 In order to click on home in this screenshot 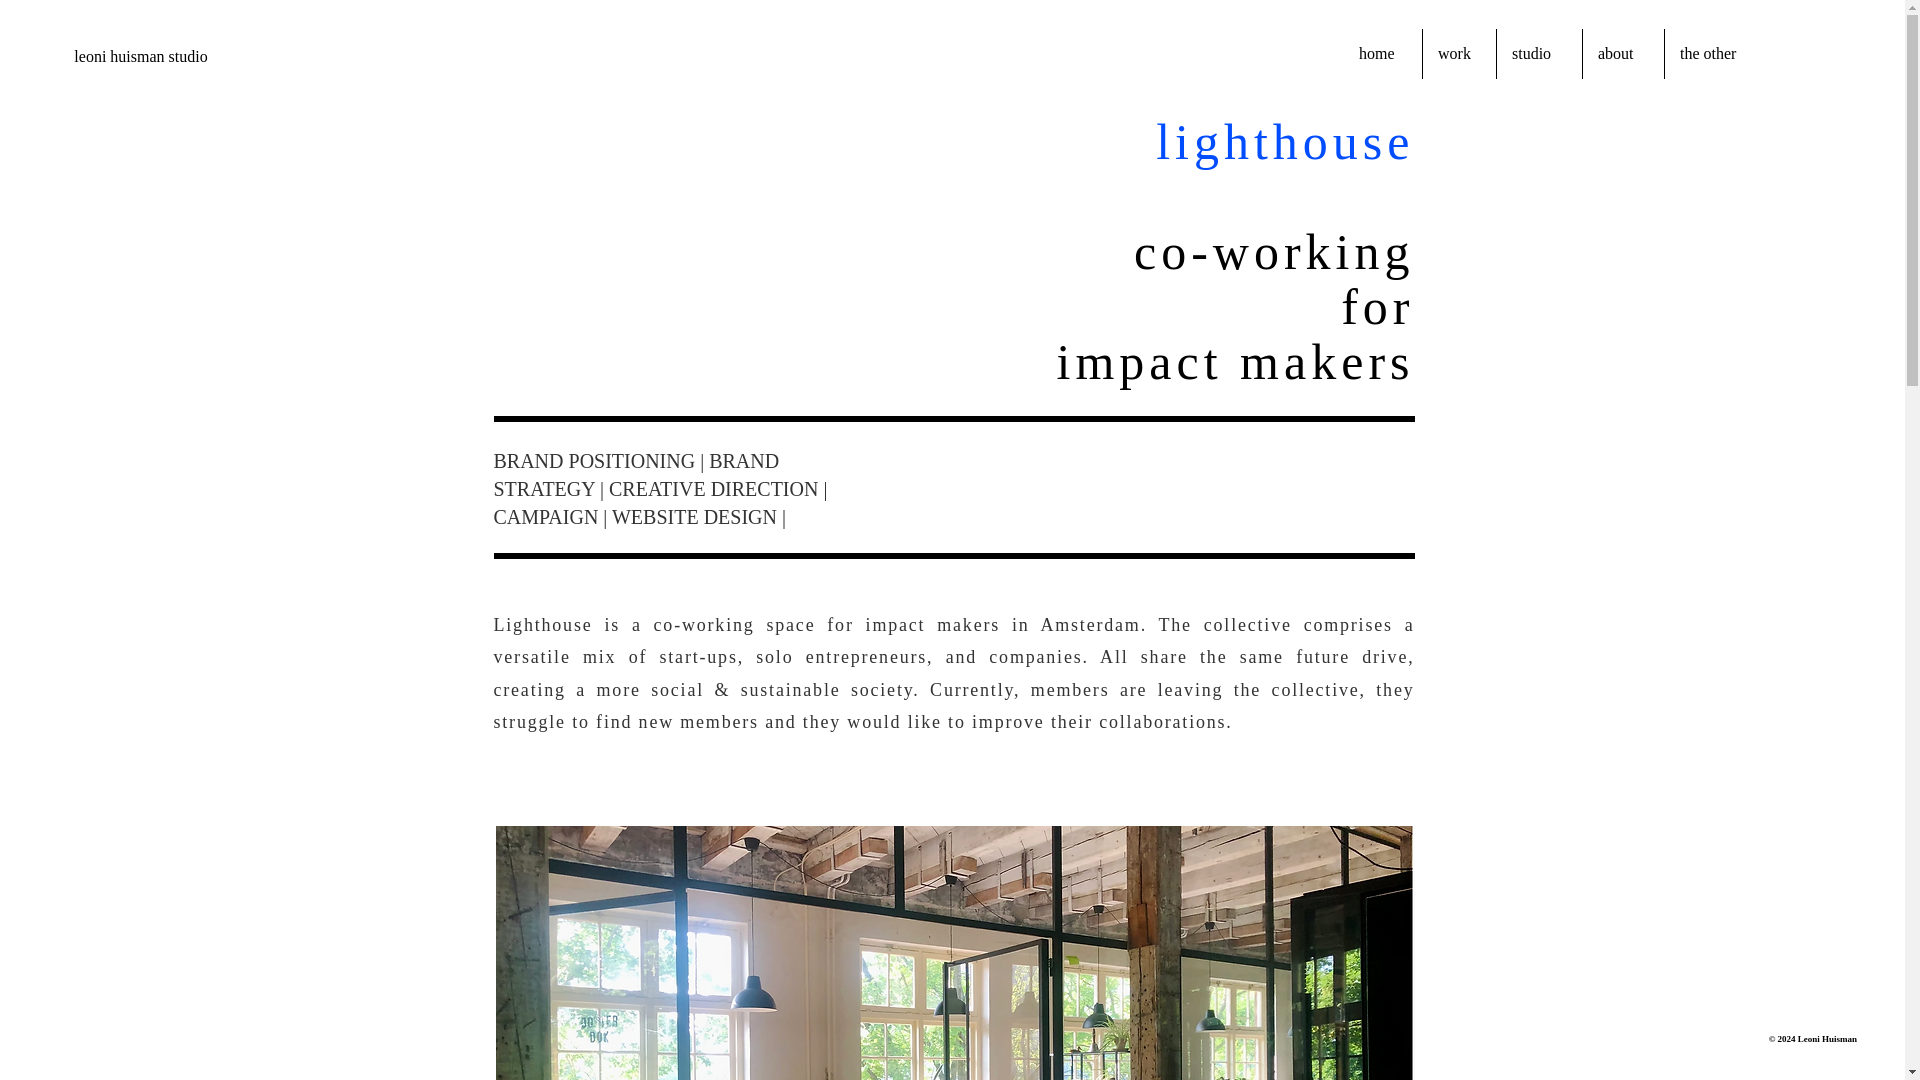, I will do `click(1383, 54)`.